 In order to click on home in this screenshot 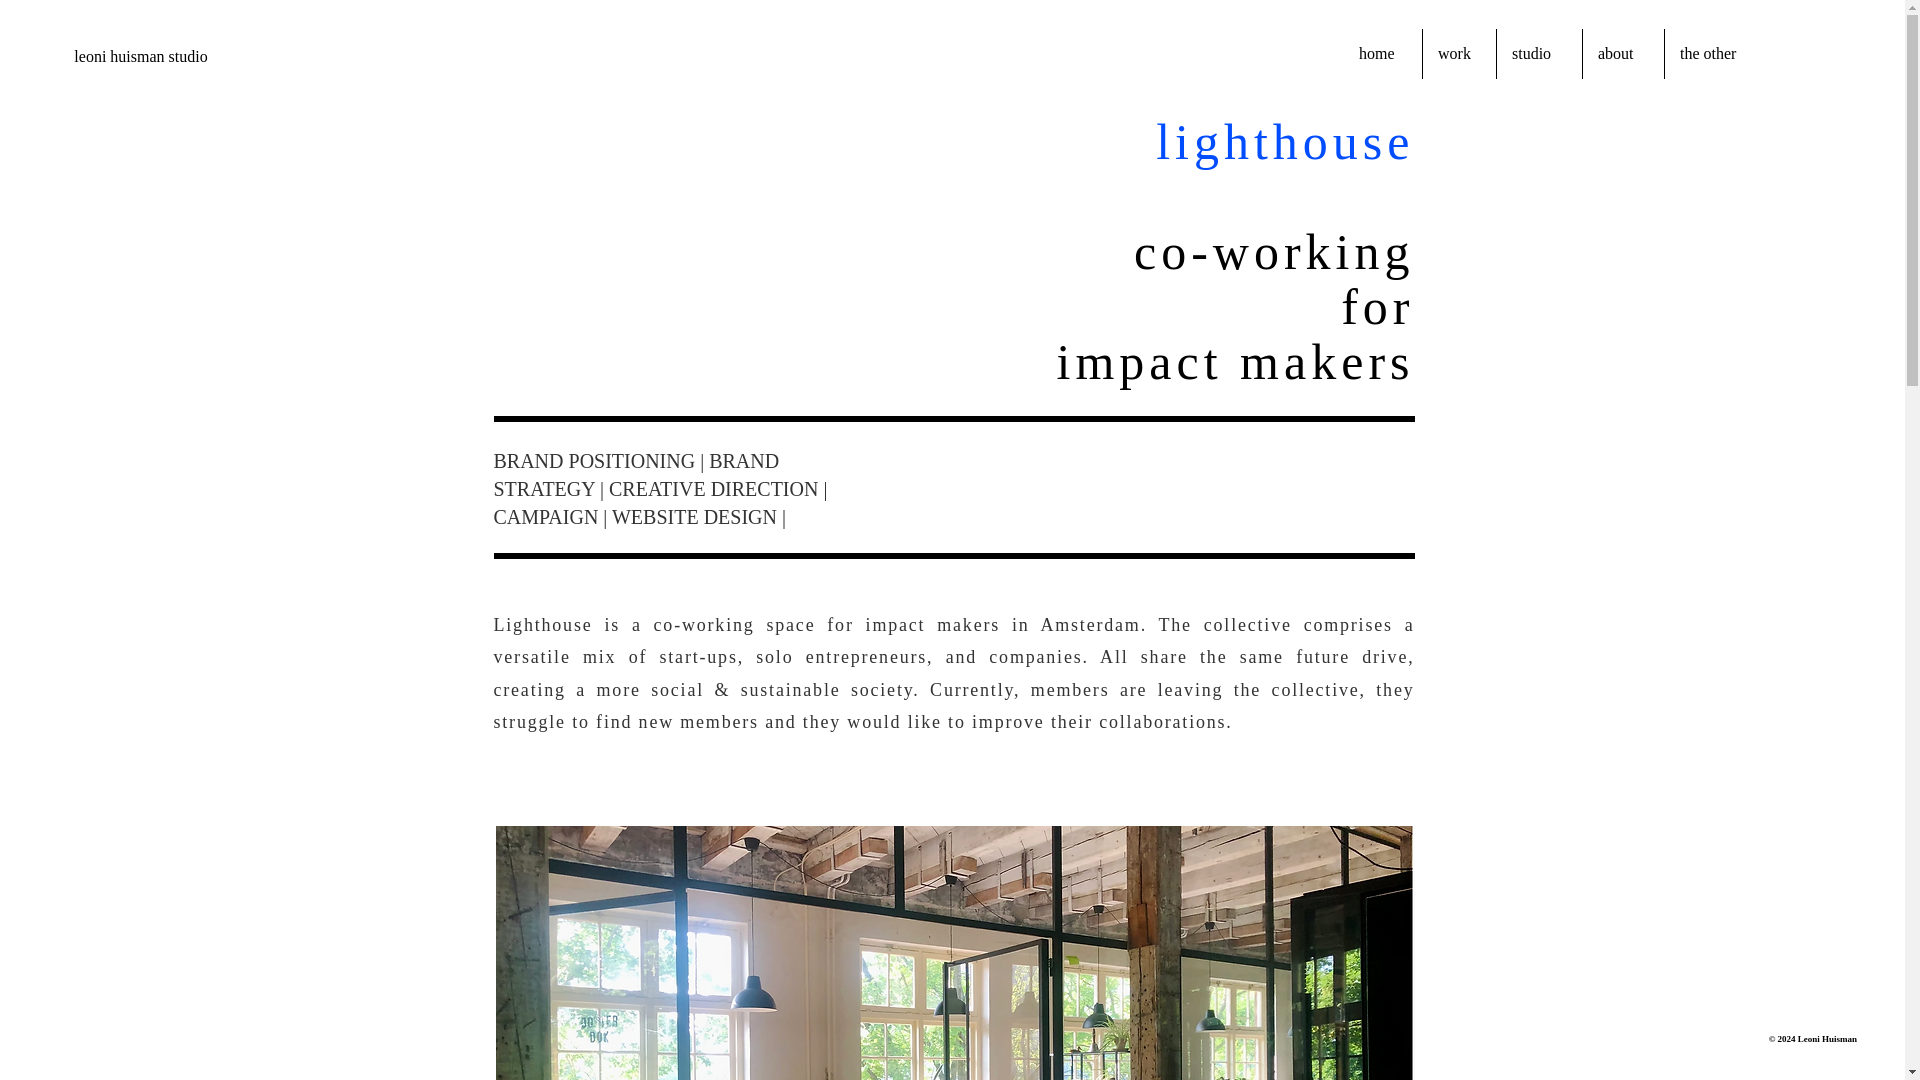, I will do `click(1383, 54)`.